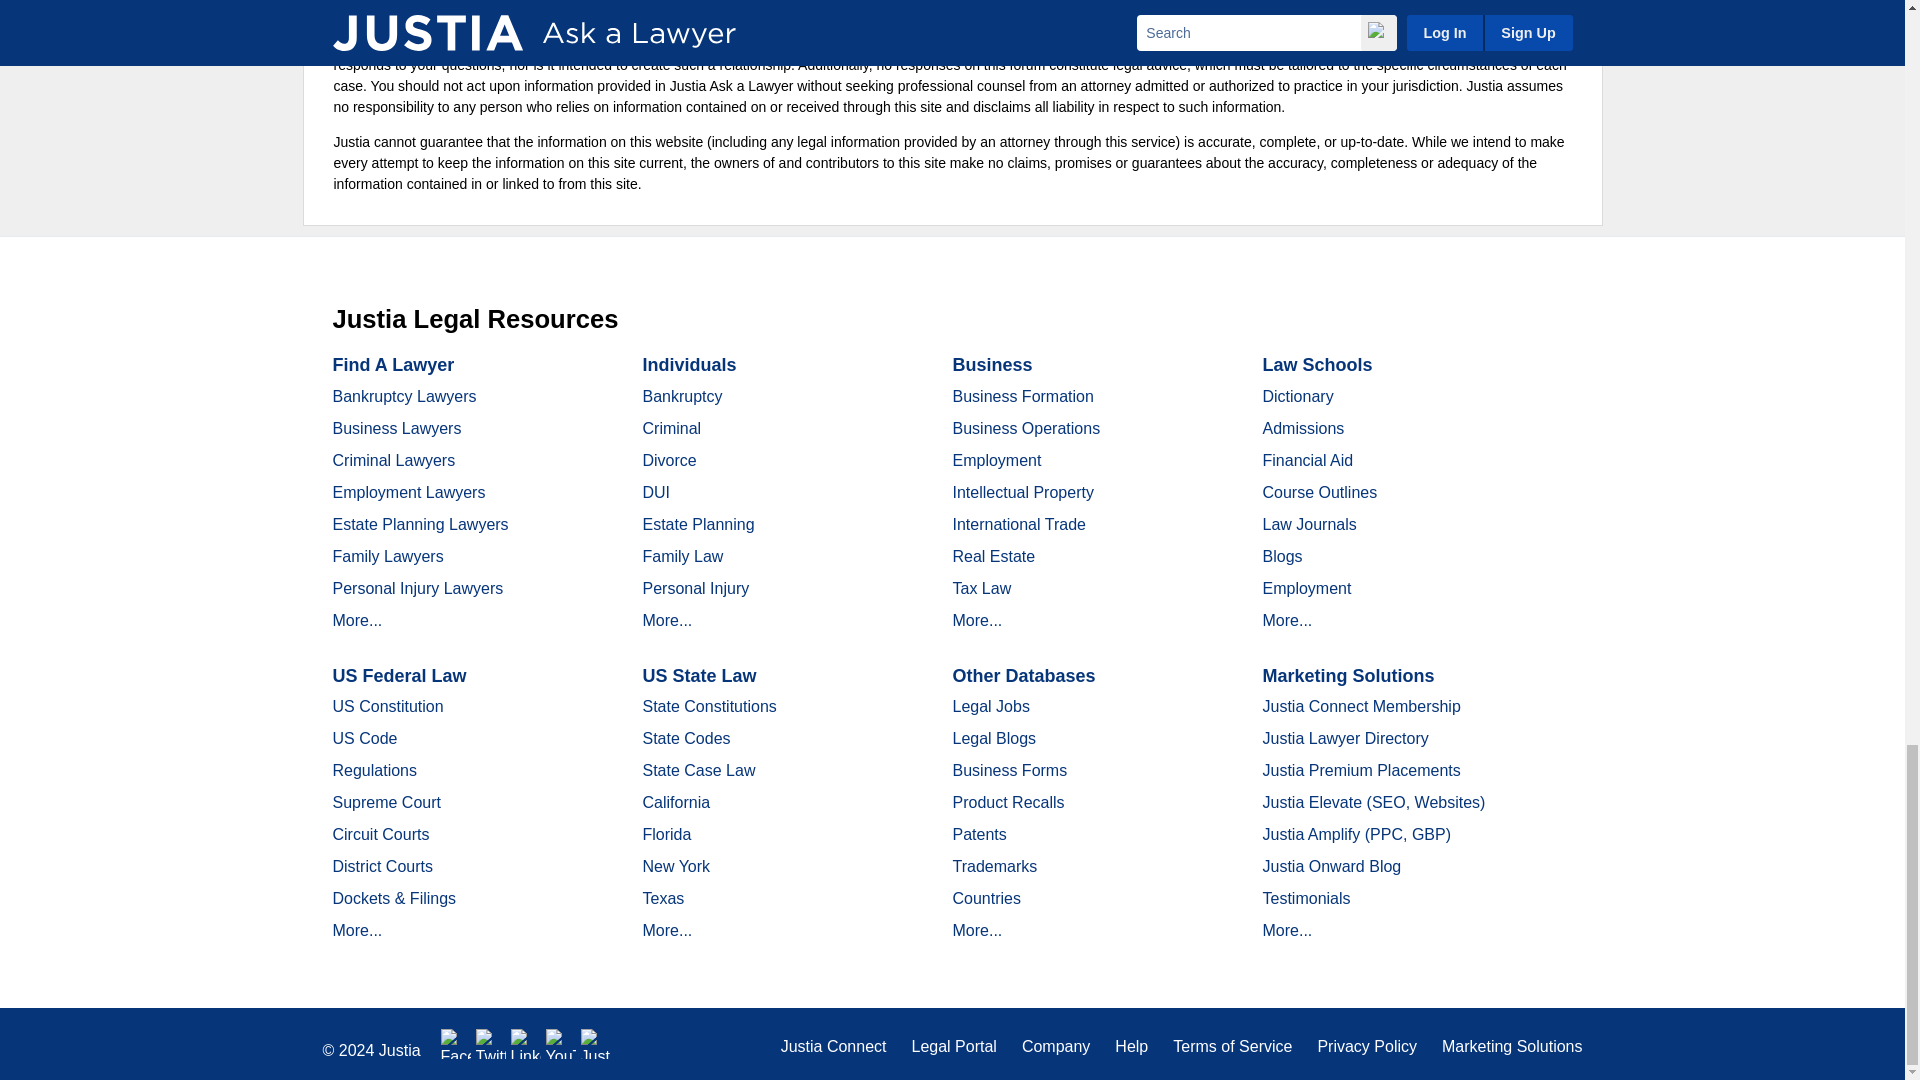 The height and width of the screenshot is (1080, 1920). Describe the element at coordinates (456, 1044) in the screenshot. I see `Facebook` at that location.